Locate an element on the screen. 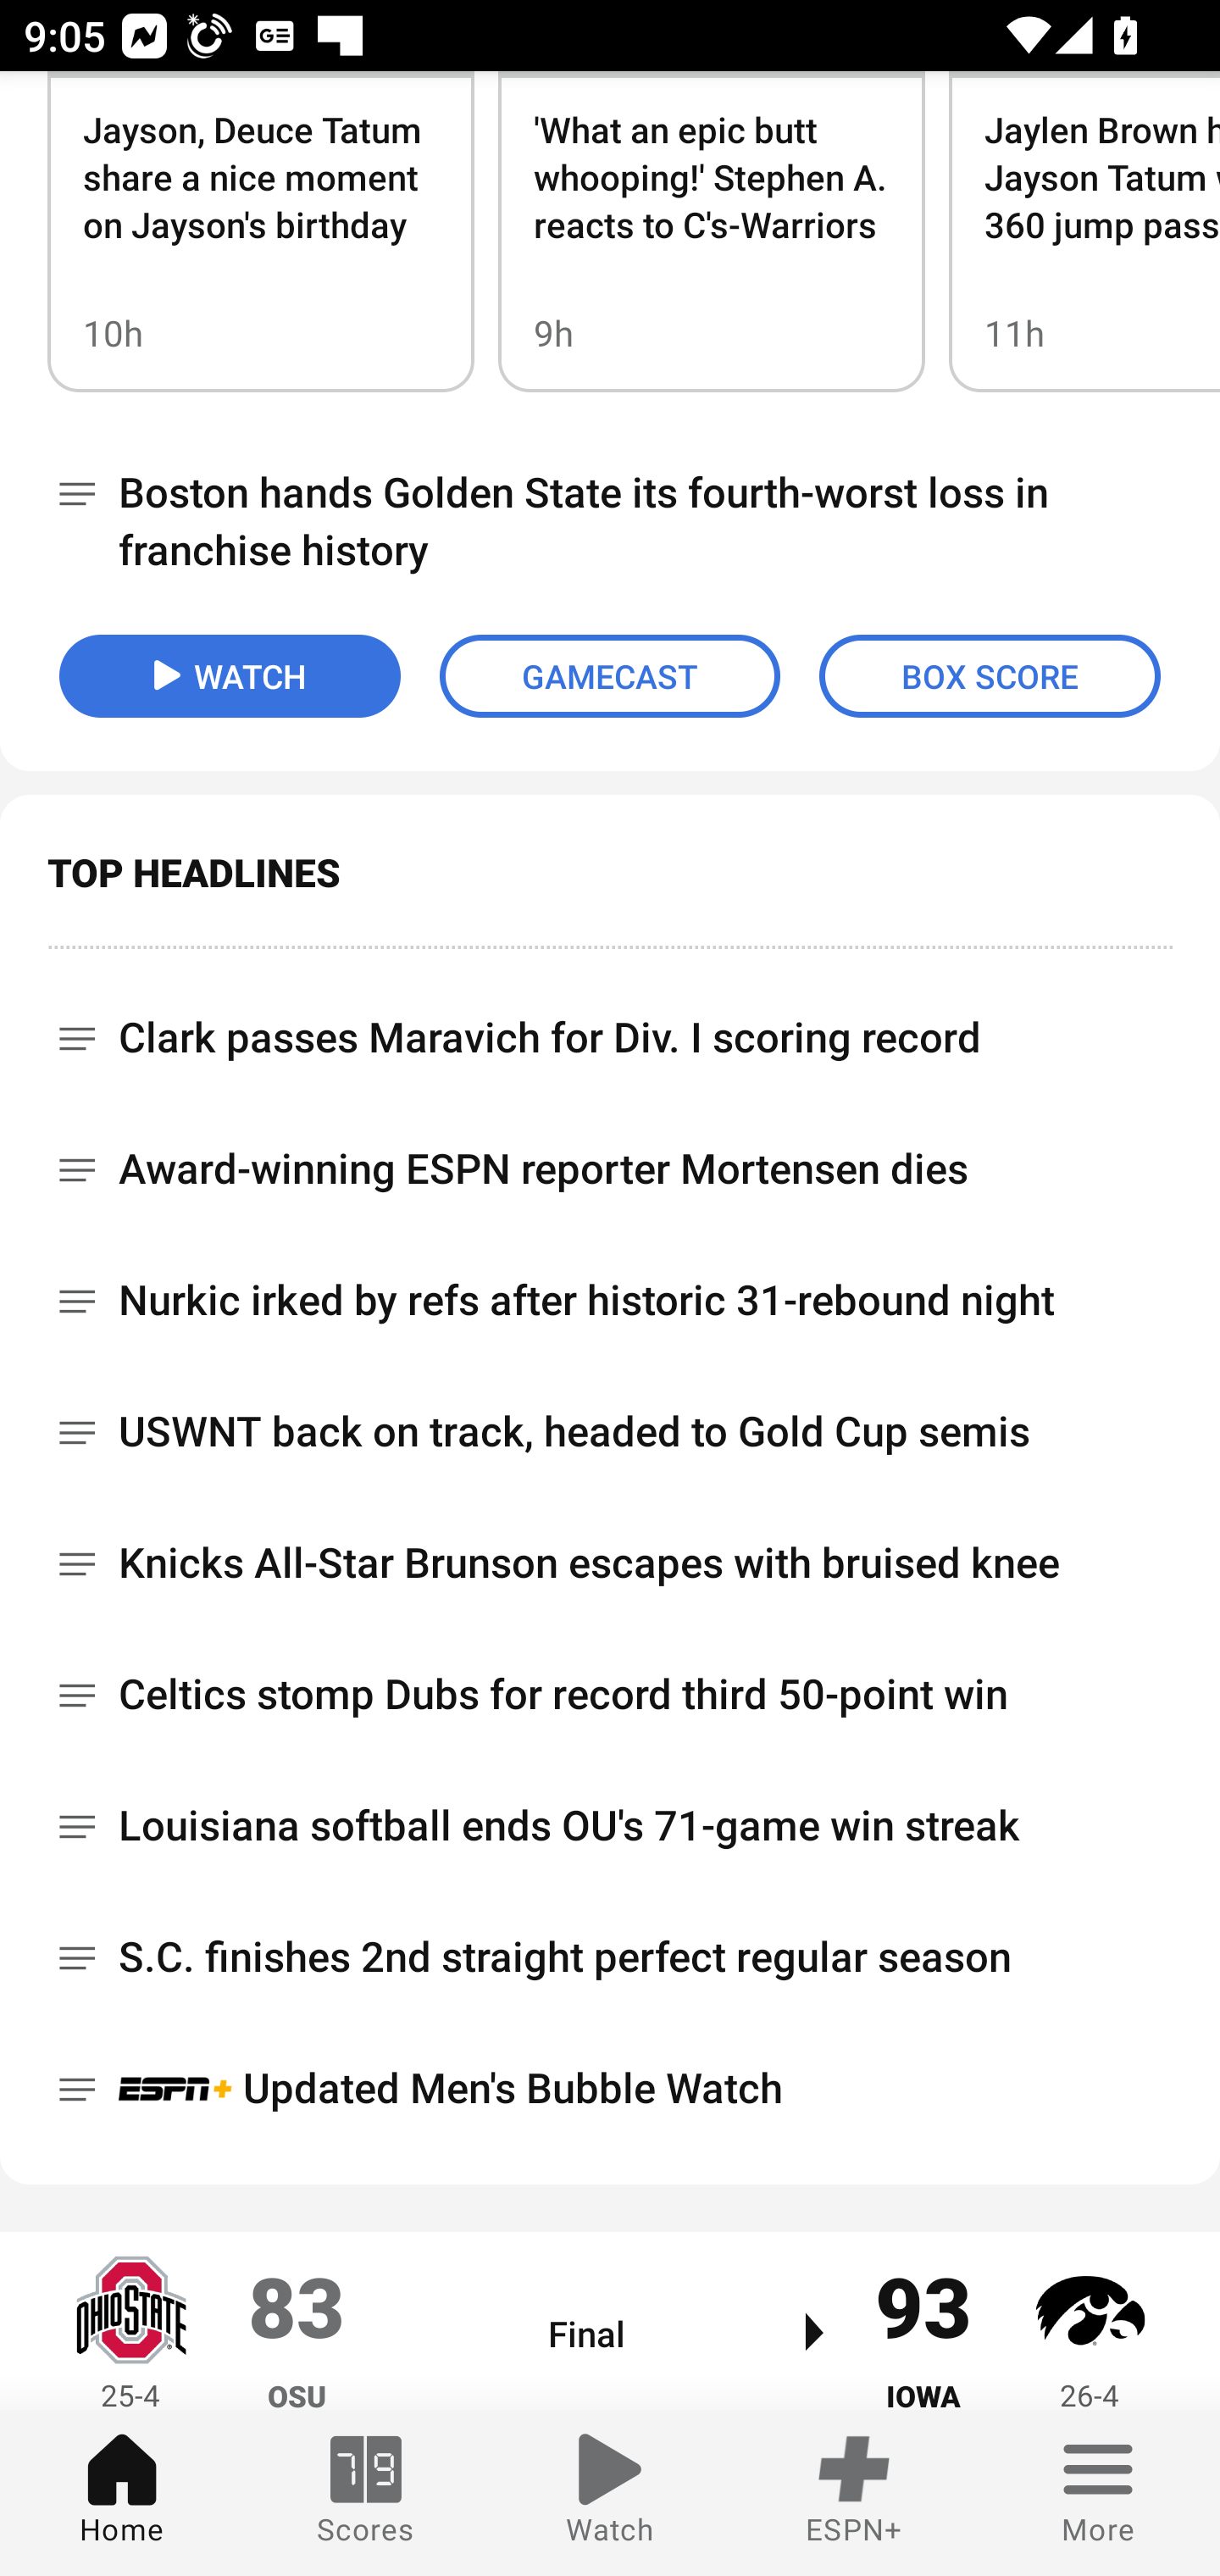 The image size is (1220, 2576). More is located at coordinates (1098, 2493).